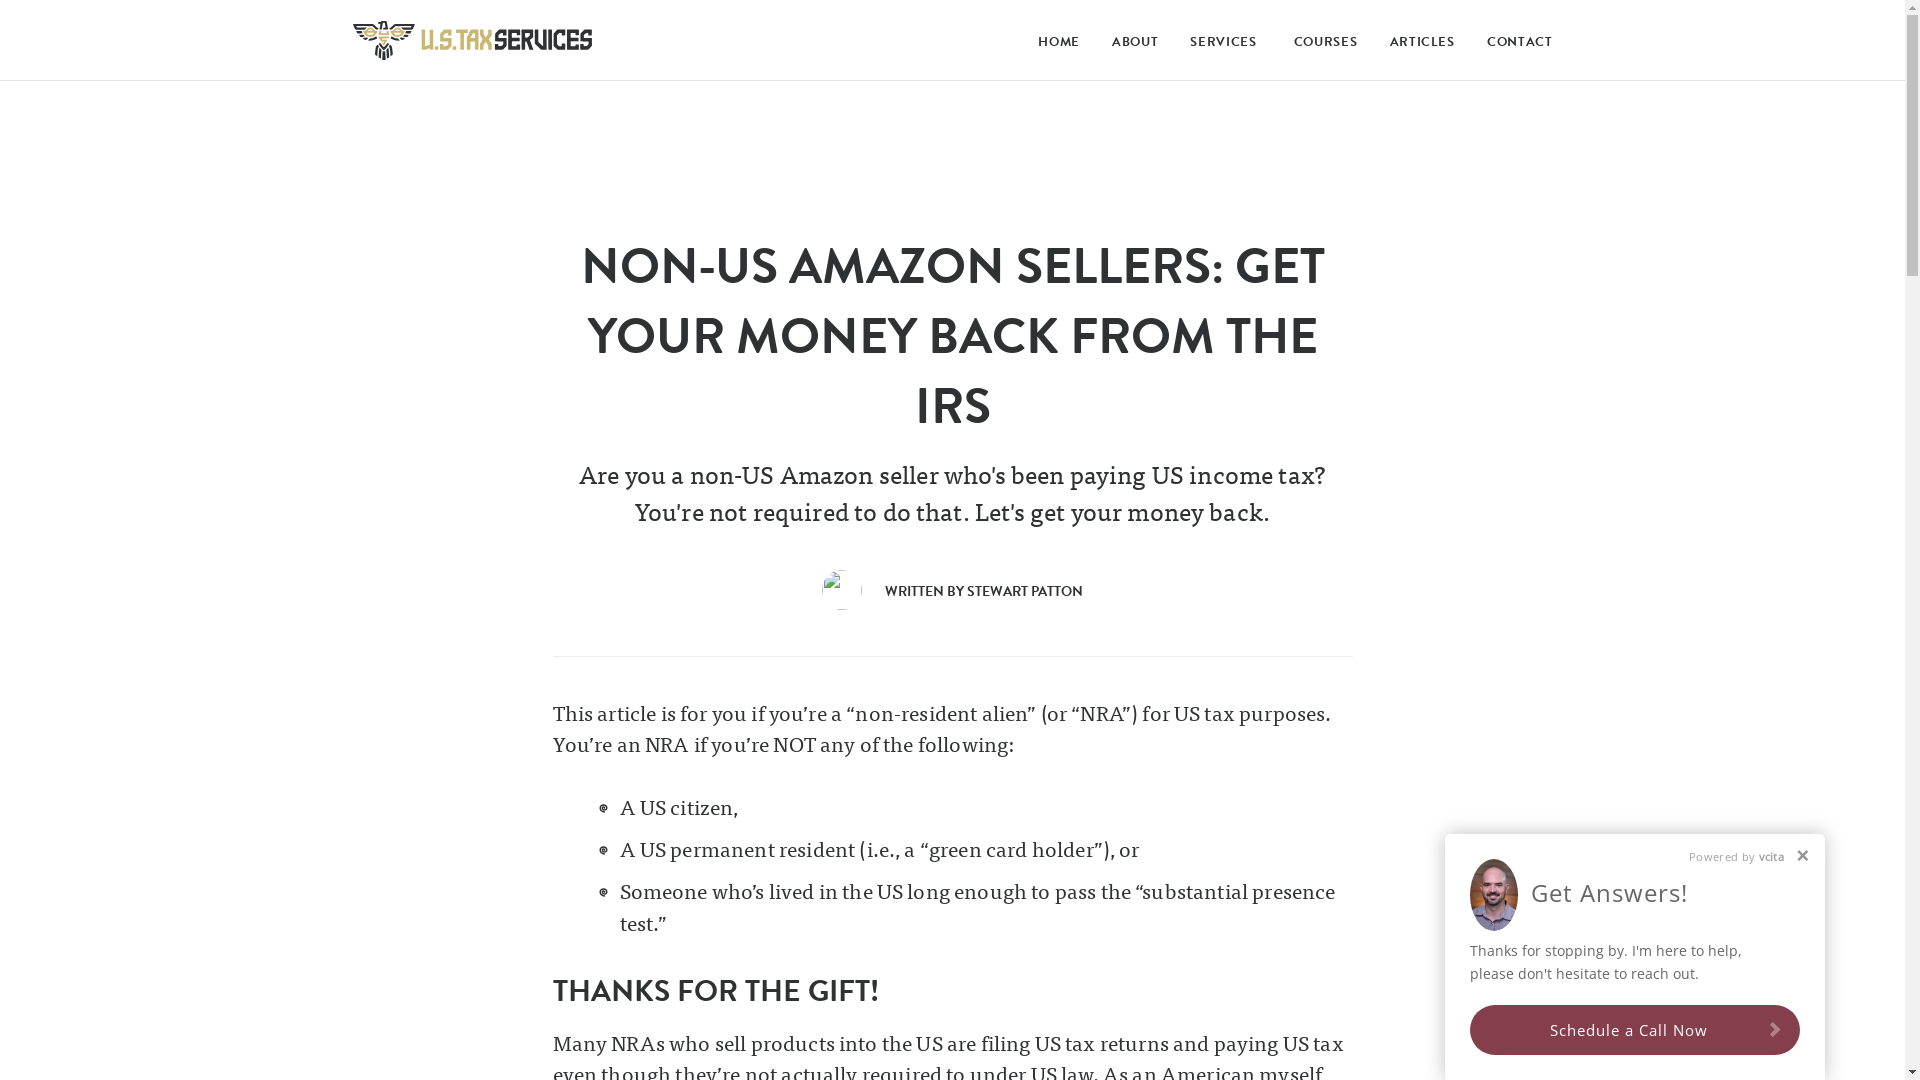 Image resolution: width=1920 pixels, height=1080 pixels. What do you see at coordinates (1510, 43) in the screenshot?
I see `CONTACT` at bounding box center [1510, 43].